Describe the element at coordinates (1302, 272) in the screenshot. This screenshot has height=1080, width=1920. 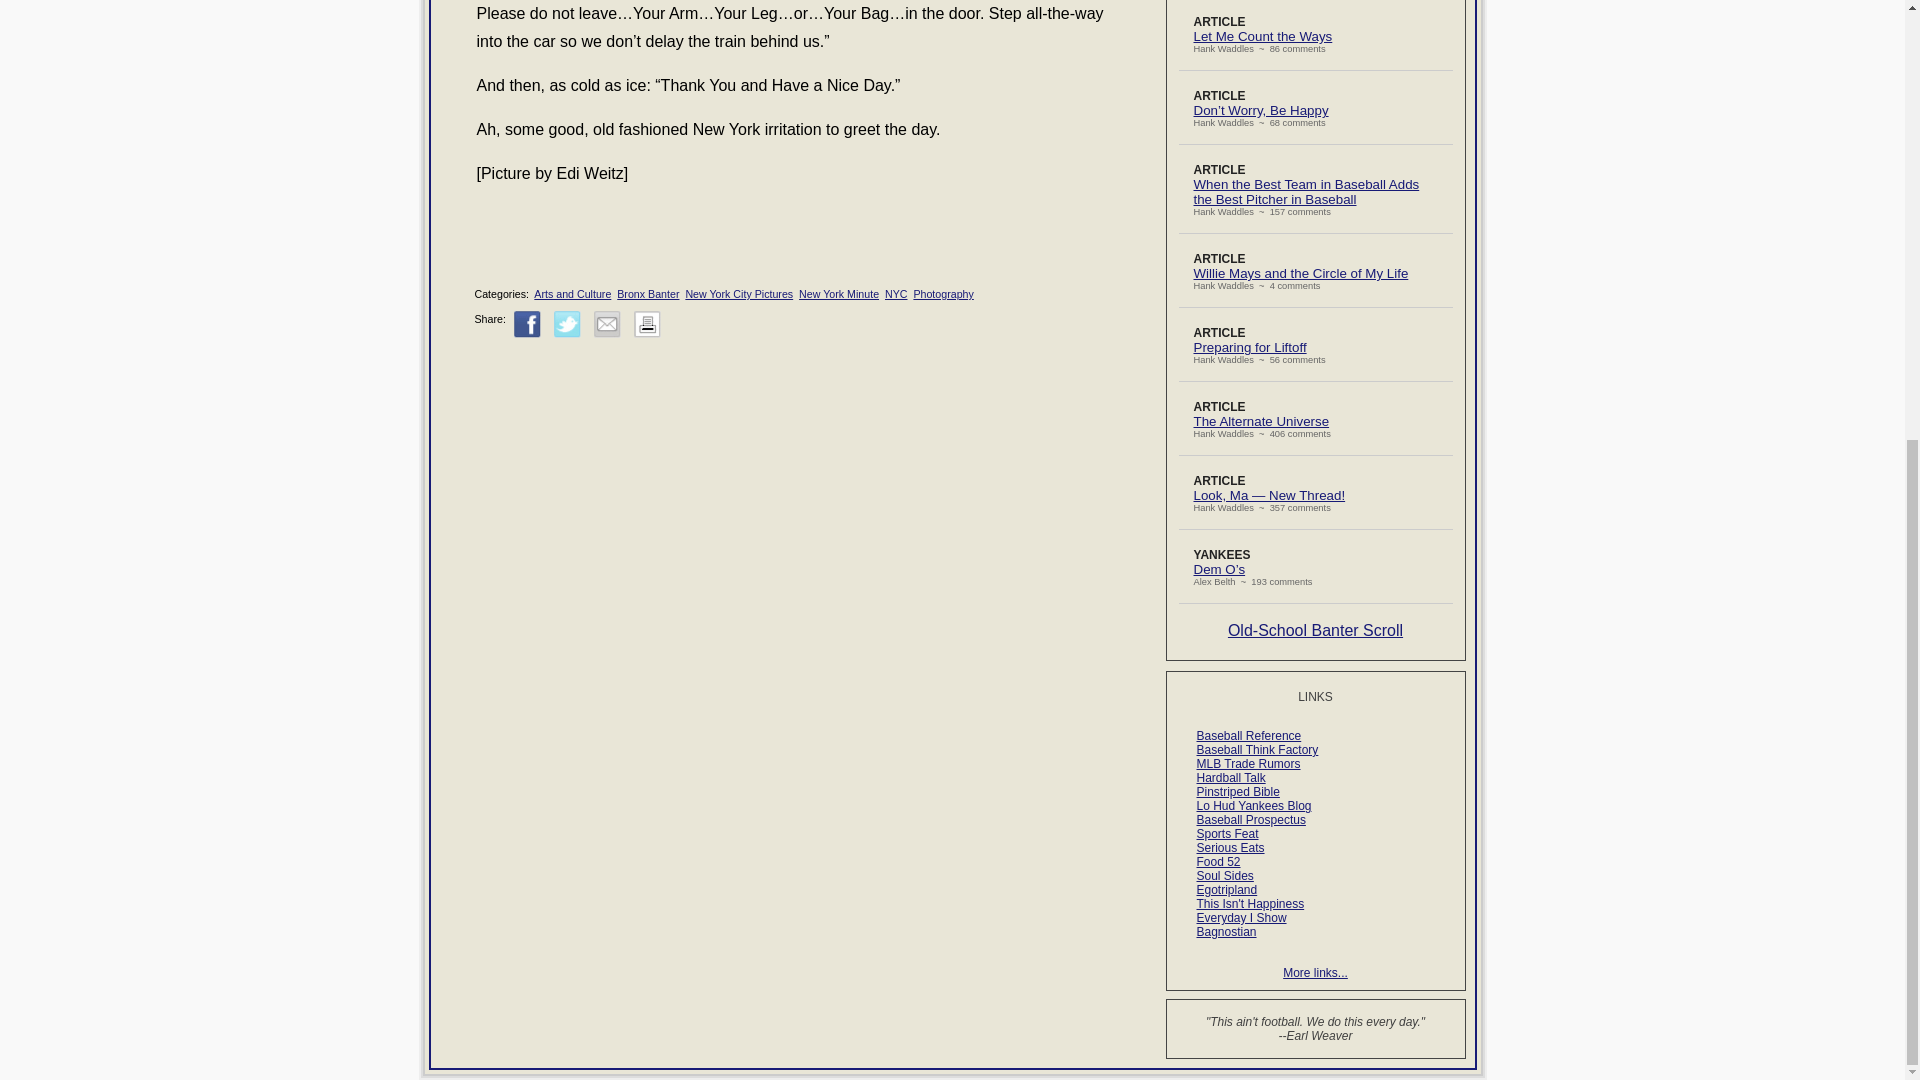
I see `Permanent link to Willie Mays and the Circle of My Life` at that location.